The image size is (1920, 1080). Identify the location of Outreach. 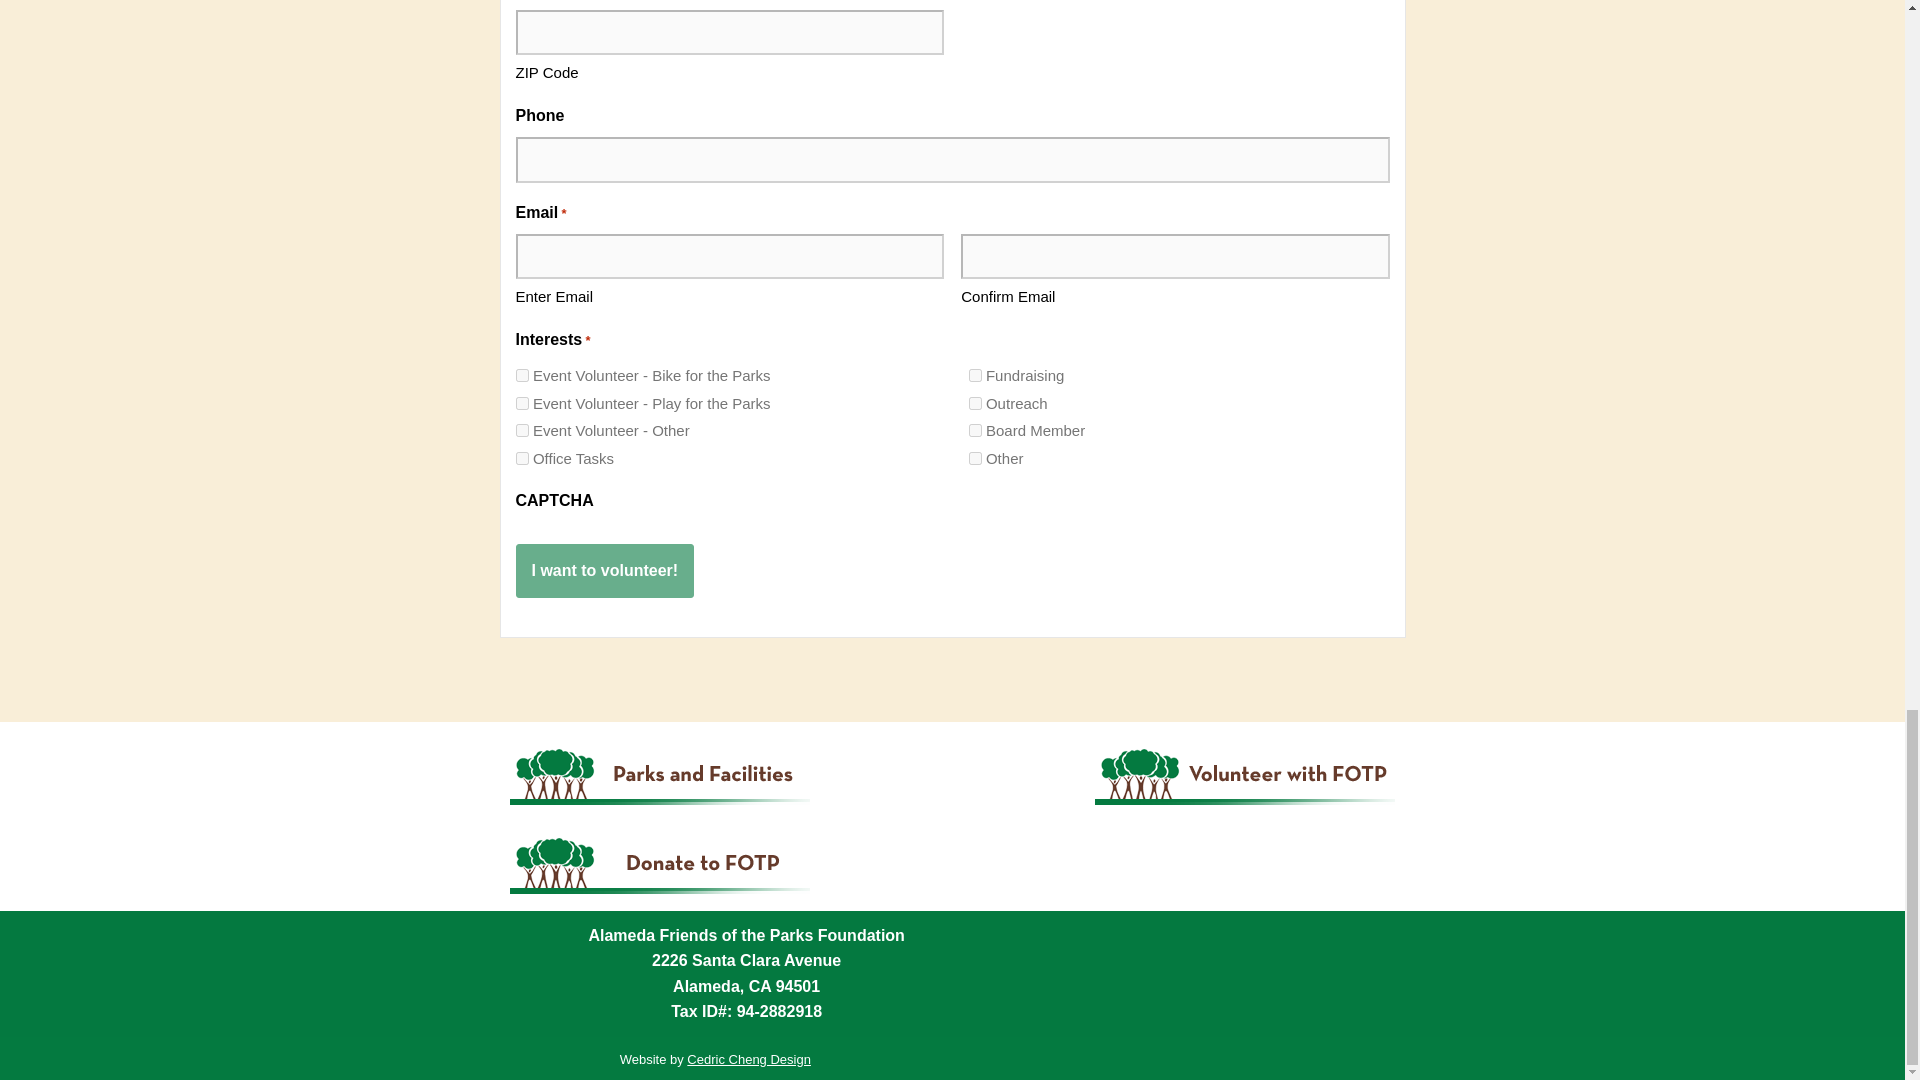
(974, 404).